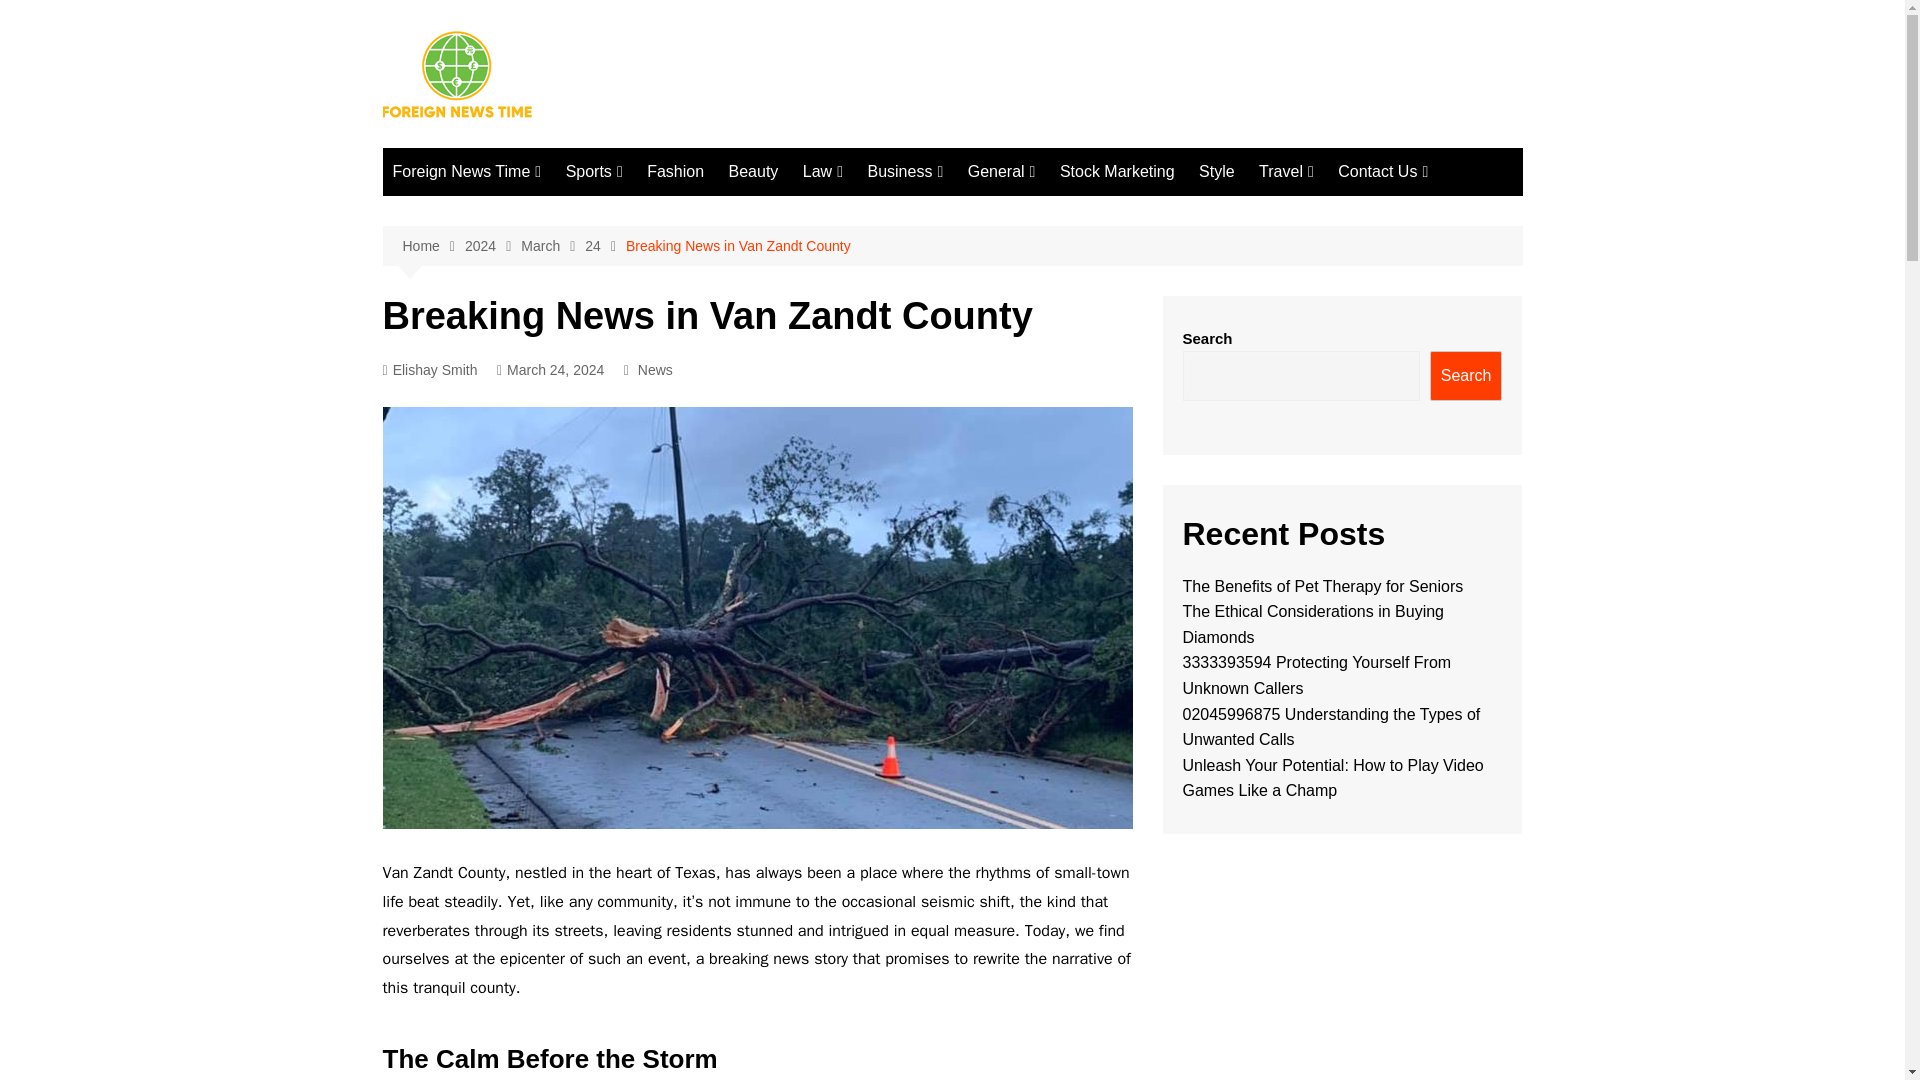 The width and height of the screenshot is (1920, 1080). Describe the element at coordinates (492, 608) in the screenshot. I see `United State` at that location.